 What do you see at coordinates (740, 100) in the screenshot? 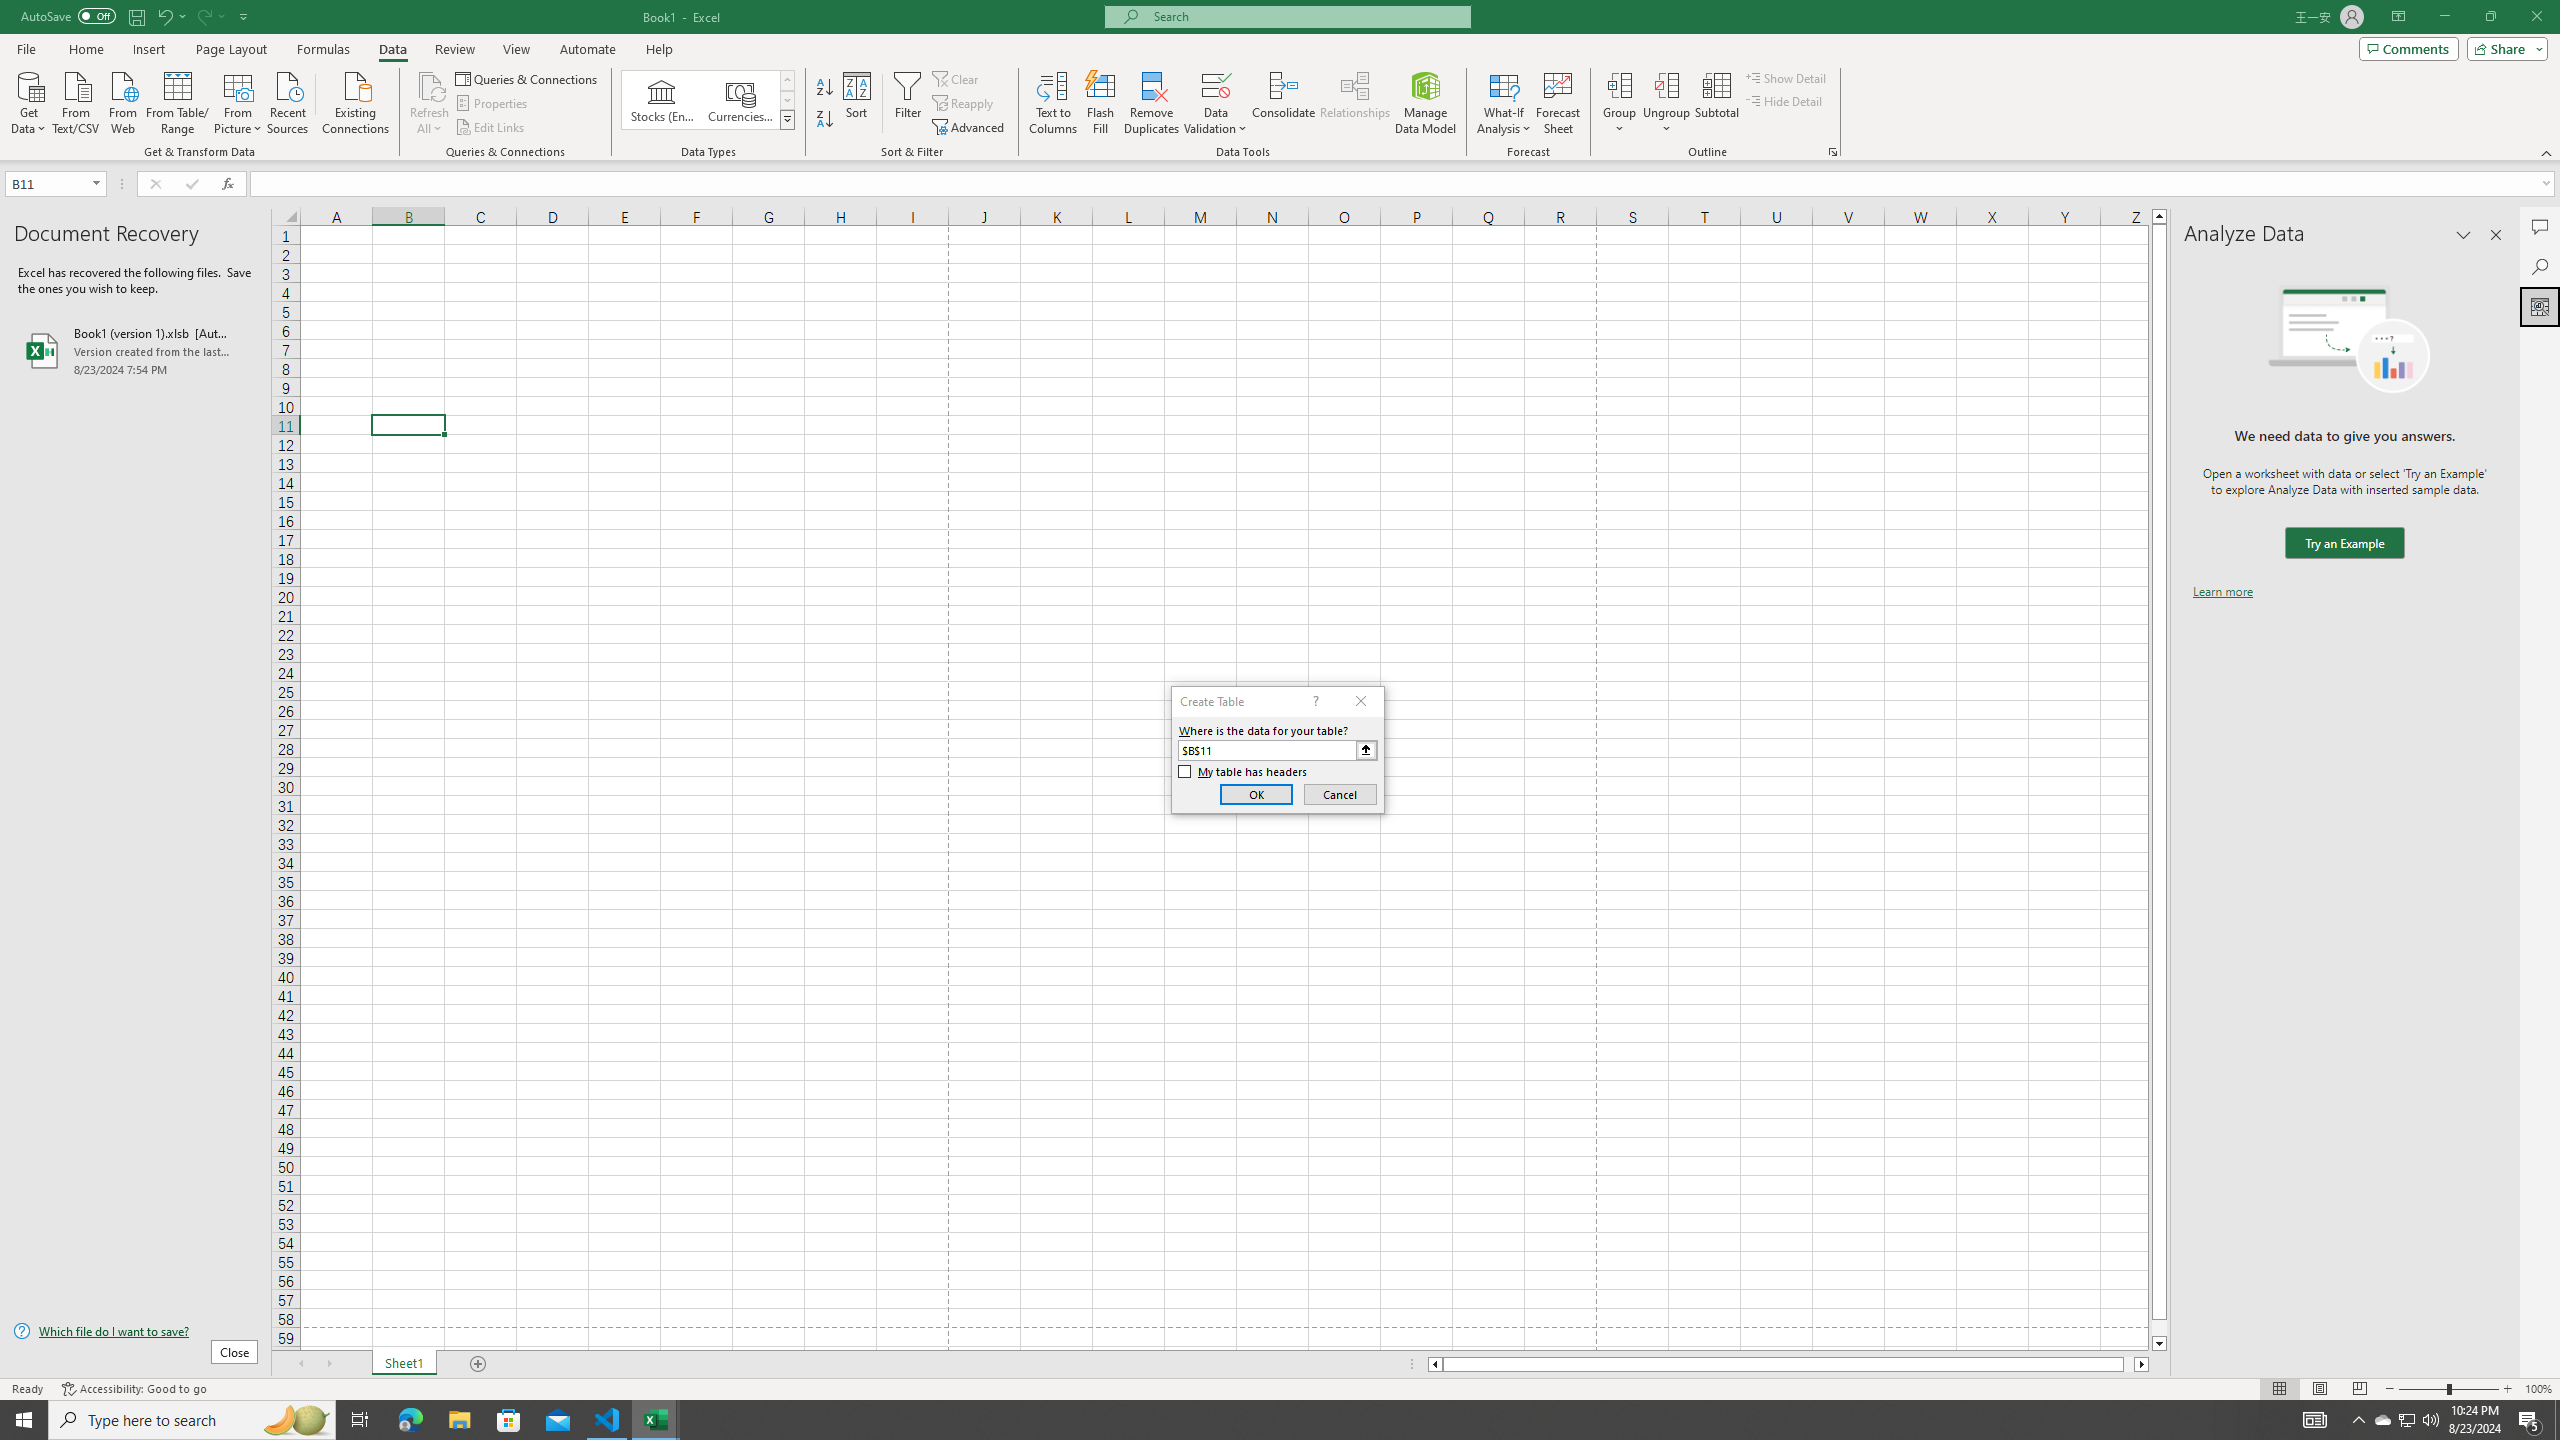
I see `Currencies (English)` at bounding box center [740, 100].